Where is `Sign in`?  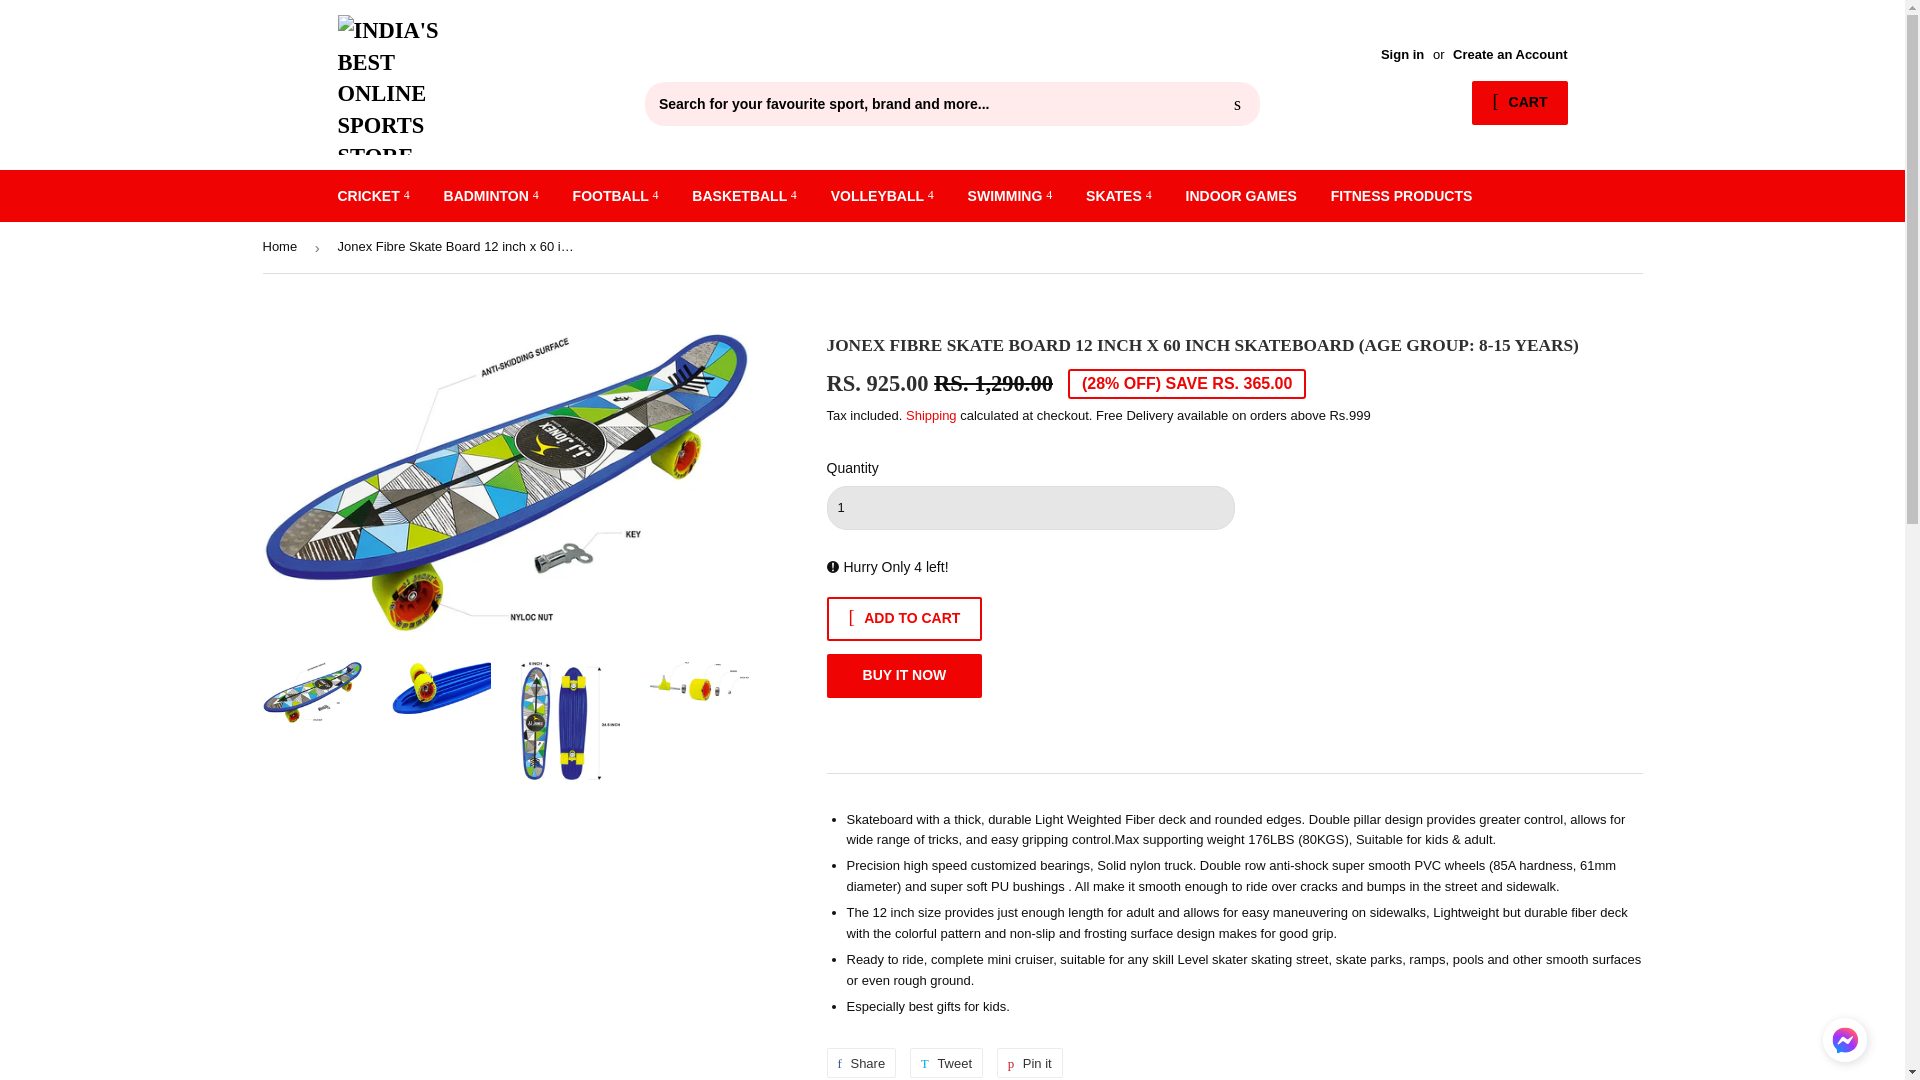
Sign in is located at coordinates (1402, 54).